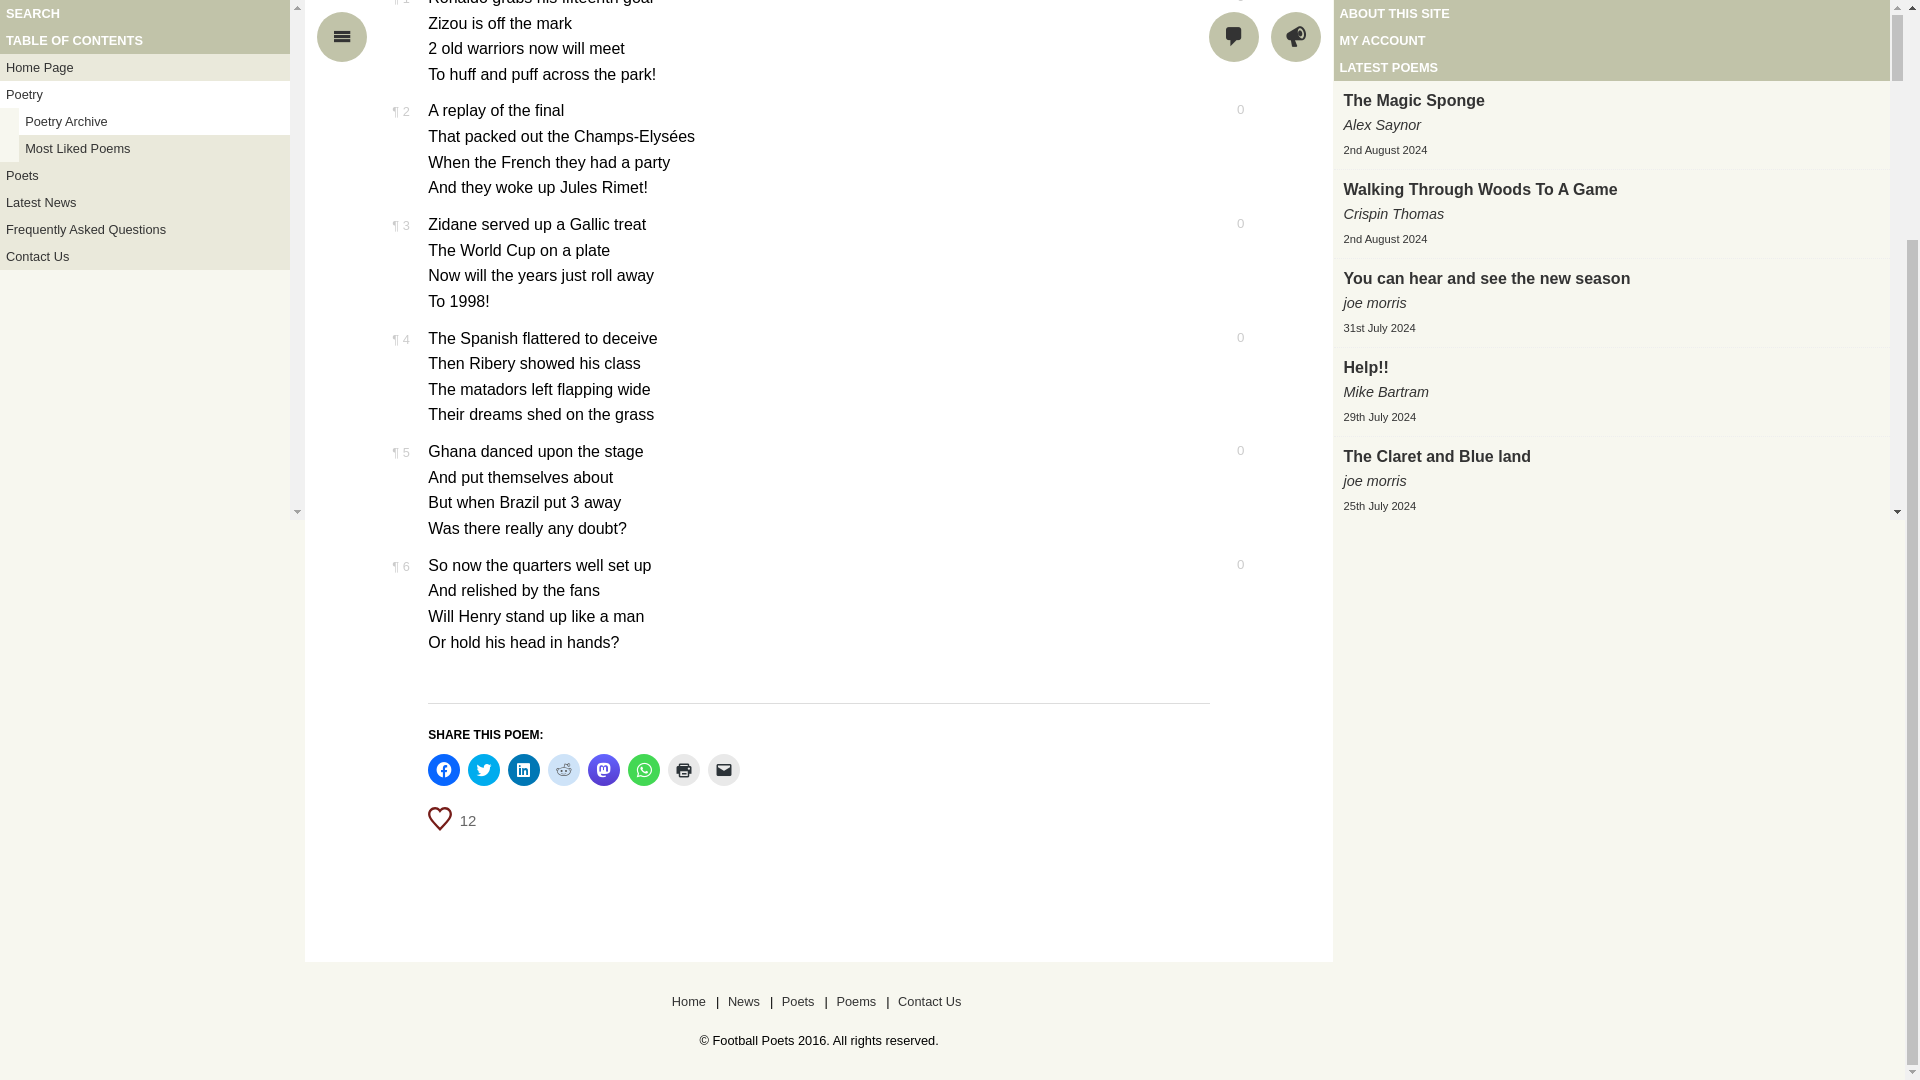 Image resolution: width=1920 pixels, height=1080 pixels. Describe the element at coordinates (1226, 224) in the screenshot. I see `Leave a comment on verse 3` at that location.